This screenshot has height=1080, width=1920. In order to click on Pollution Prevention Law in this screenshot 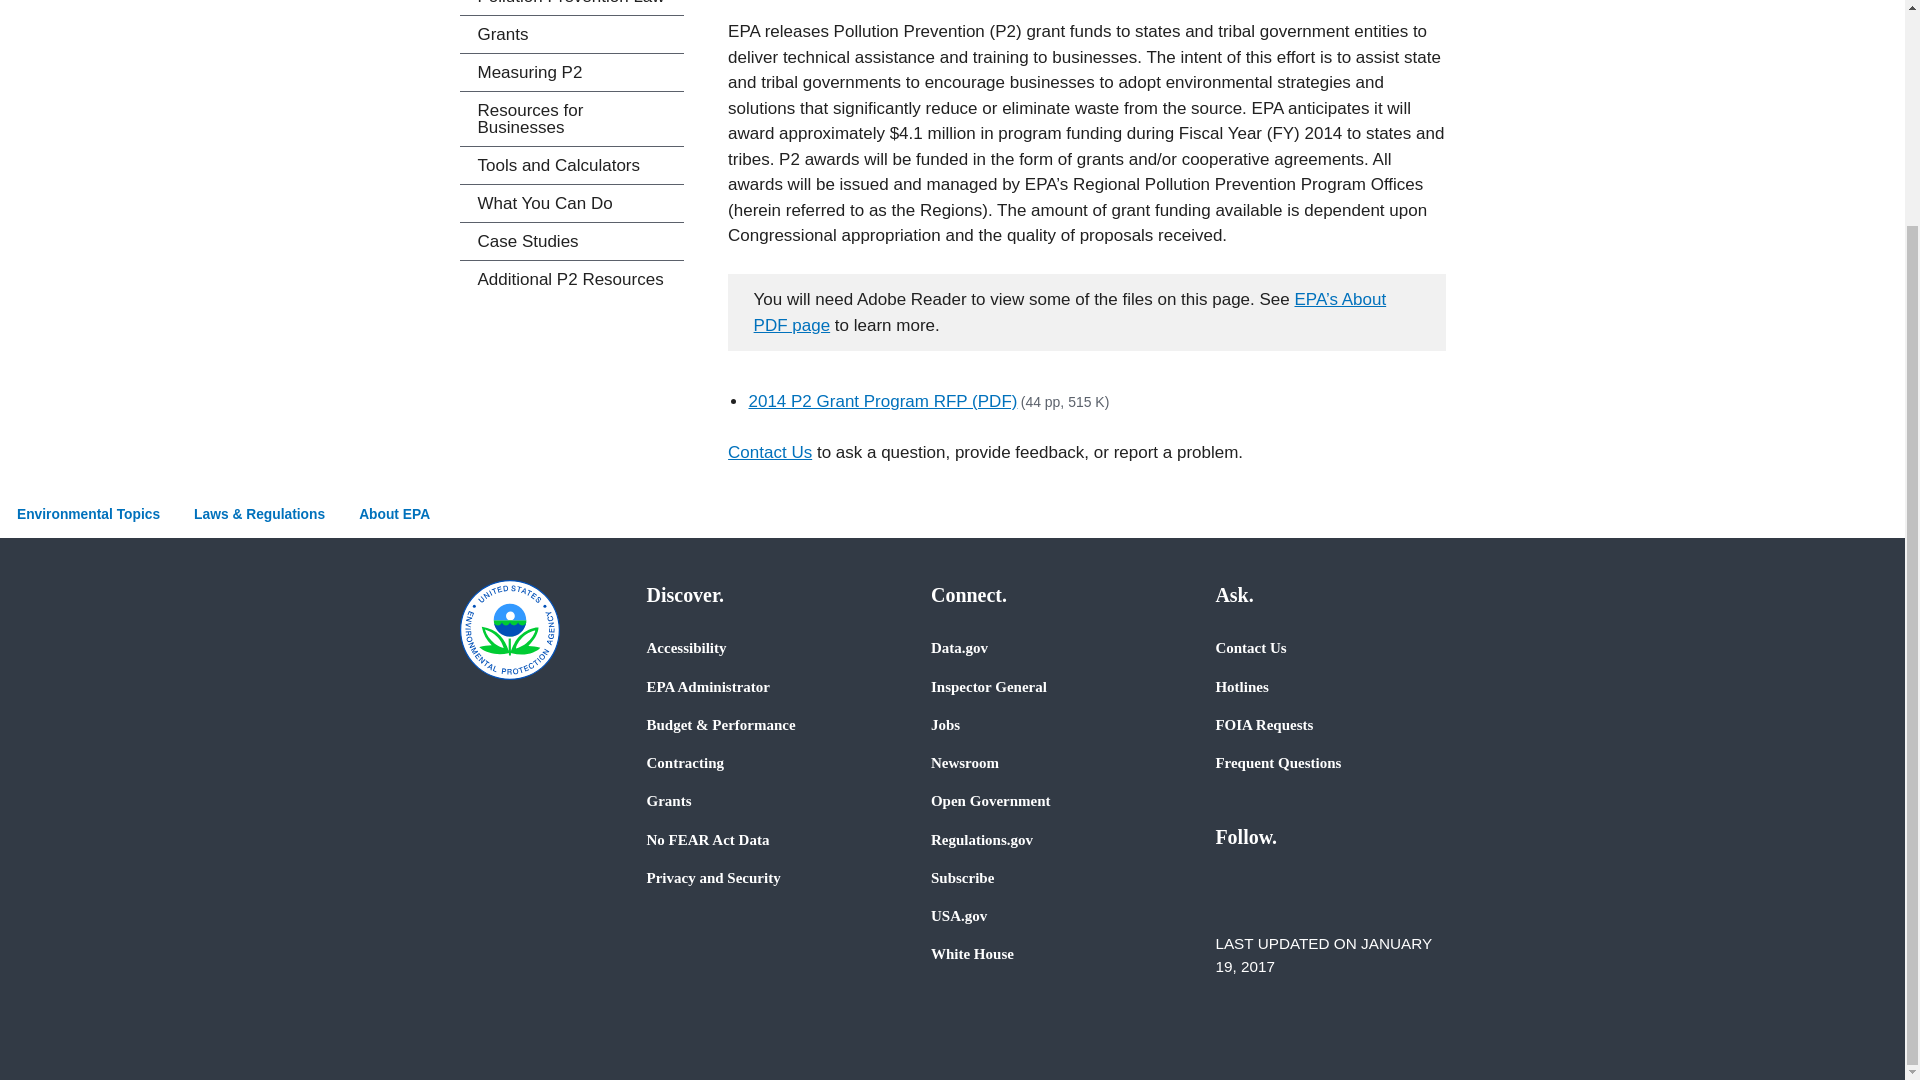, I will do `click(572, 8)`.